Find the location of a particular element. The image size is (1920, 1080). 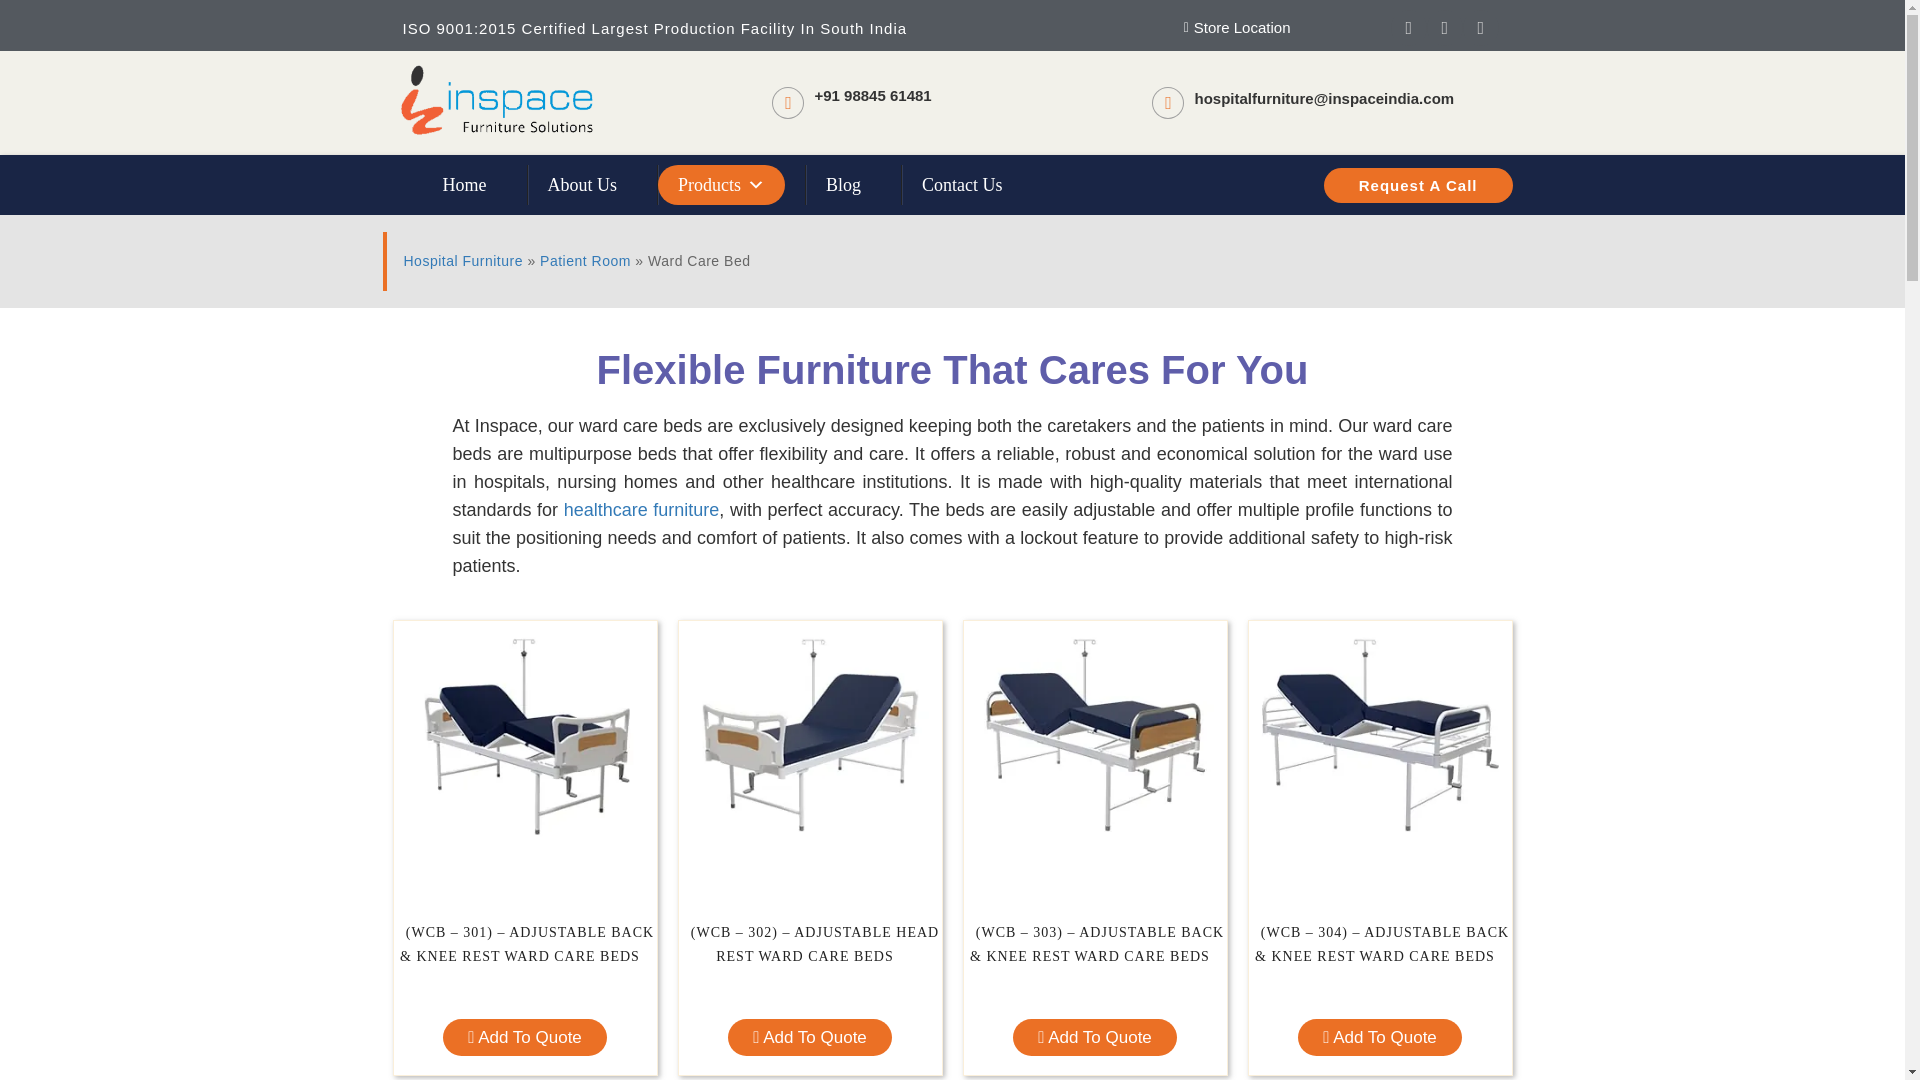

Home is located at coordinates (464, 185).